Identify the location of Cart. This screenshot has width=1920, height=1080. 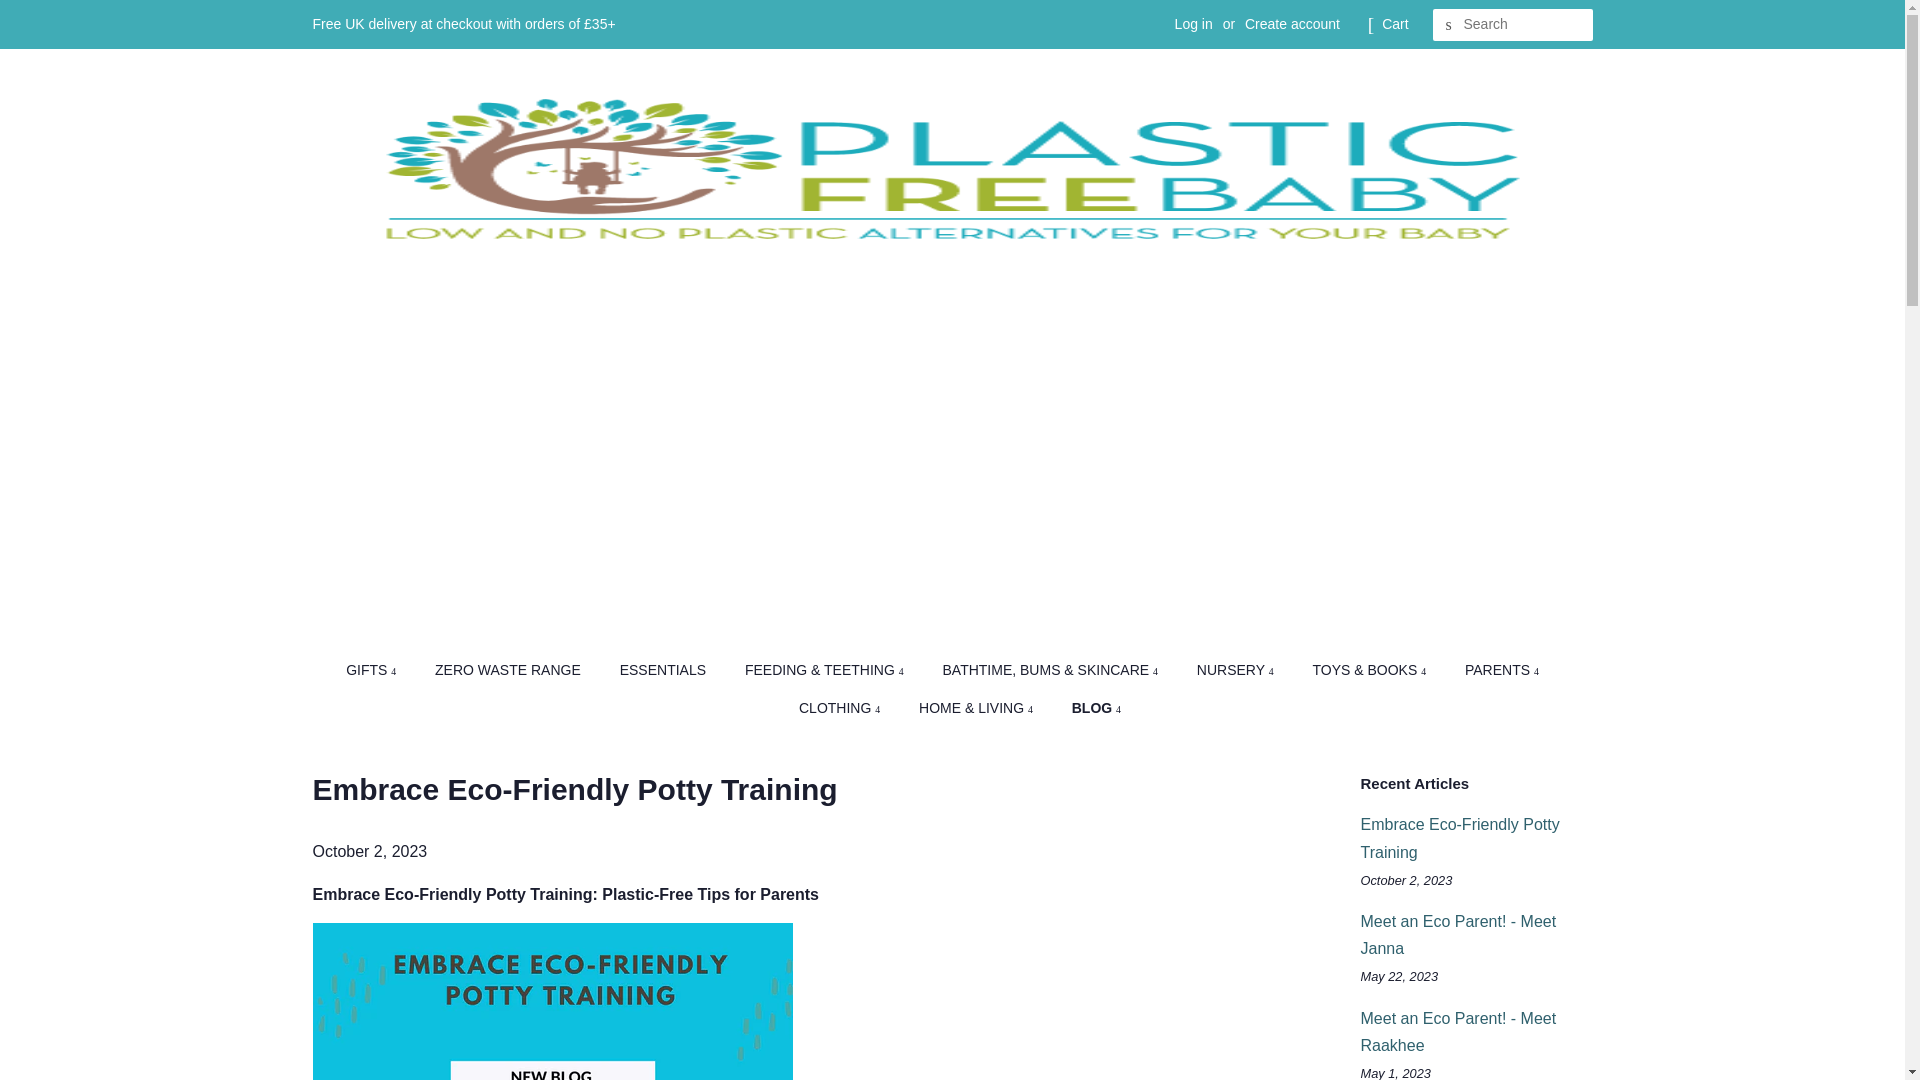
(1394, 24).